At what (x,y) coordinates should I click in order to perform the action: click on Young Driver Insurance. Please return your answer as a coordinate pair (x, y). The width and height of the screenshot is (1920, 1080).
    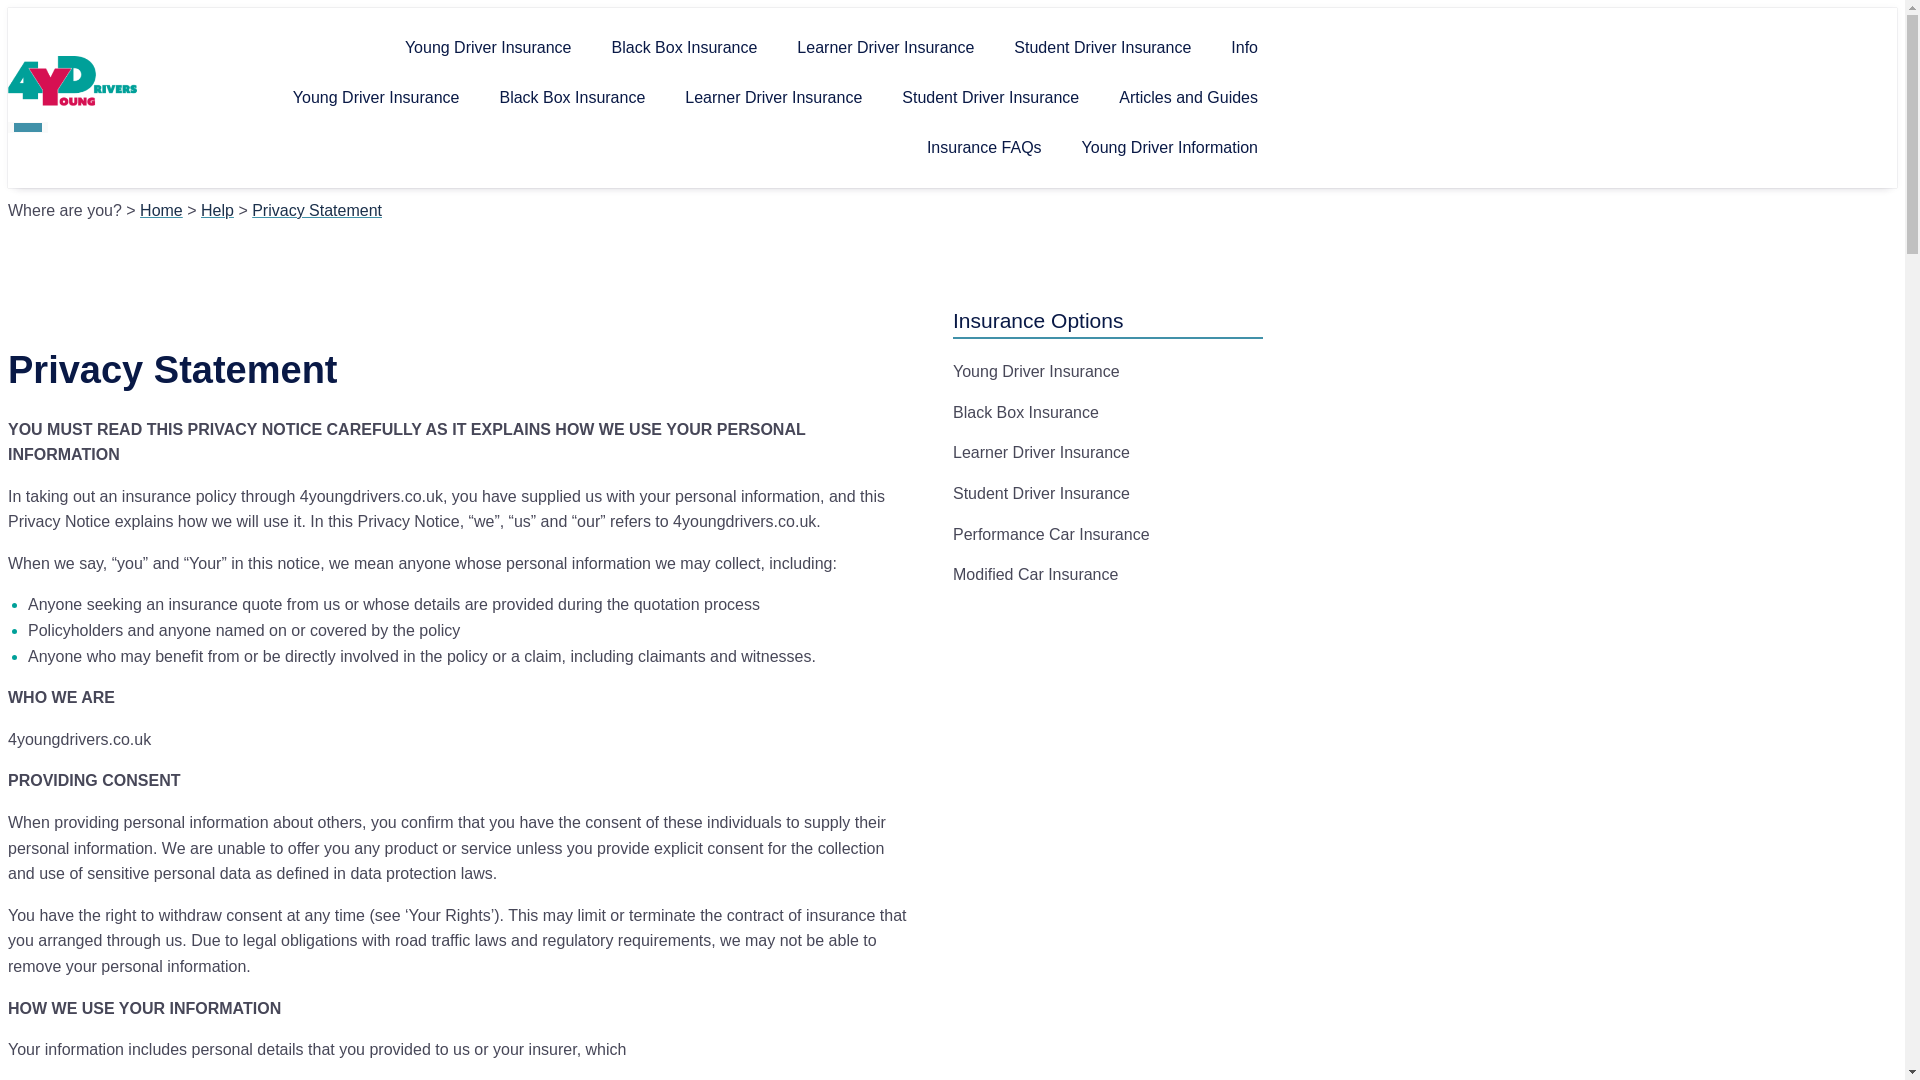
    Looking at the image, I should click on (376, 98).